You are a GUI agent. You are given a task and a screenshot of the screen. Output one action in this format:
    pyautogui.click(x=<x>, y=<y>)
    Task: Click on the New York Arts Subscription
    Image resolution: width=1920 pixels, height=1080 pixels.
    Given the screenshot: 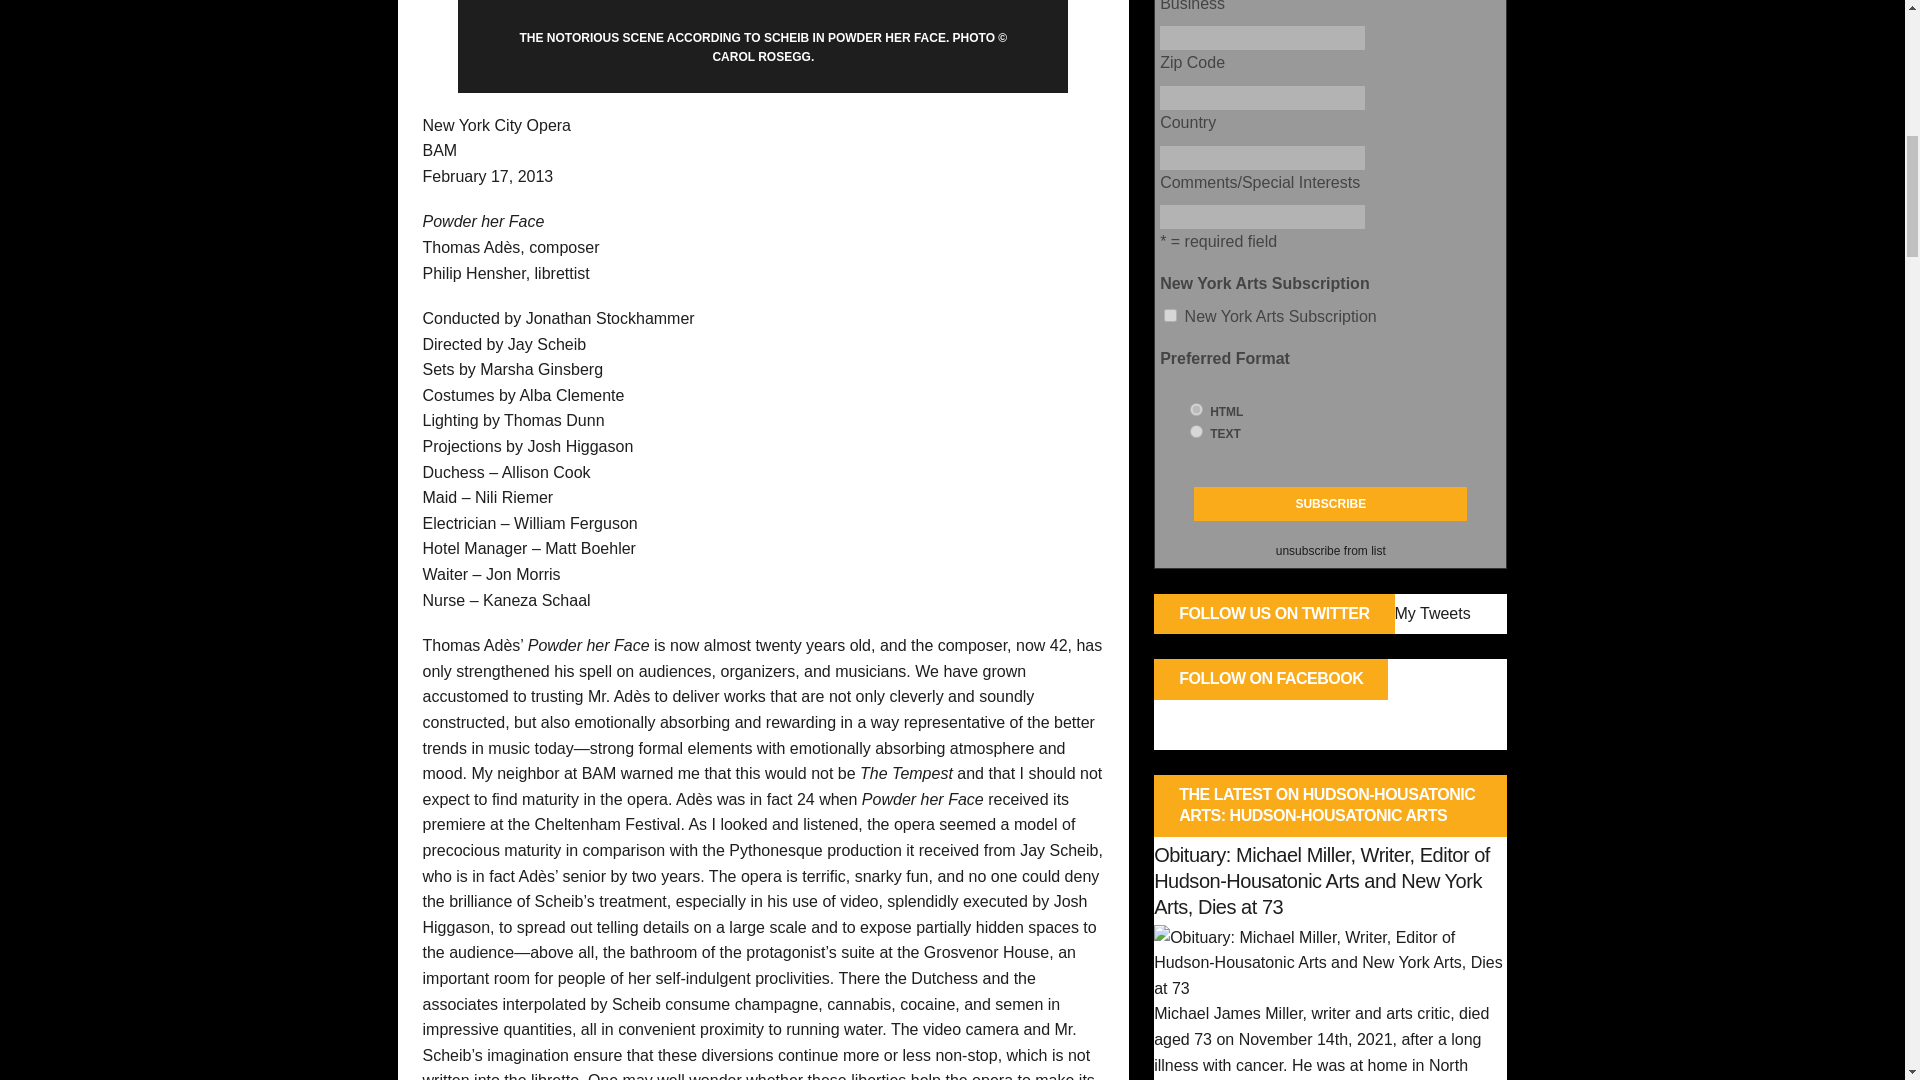 What is the action you would take?
    pyautogui.click(x=1170, y=314)
    